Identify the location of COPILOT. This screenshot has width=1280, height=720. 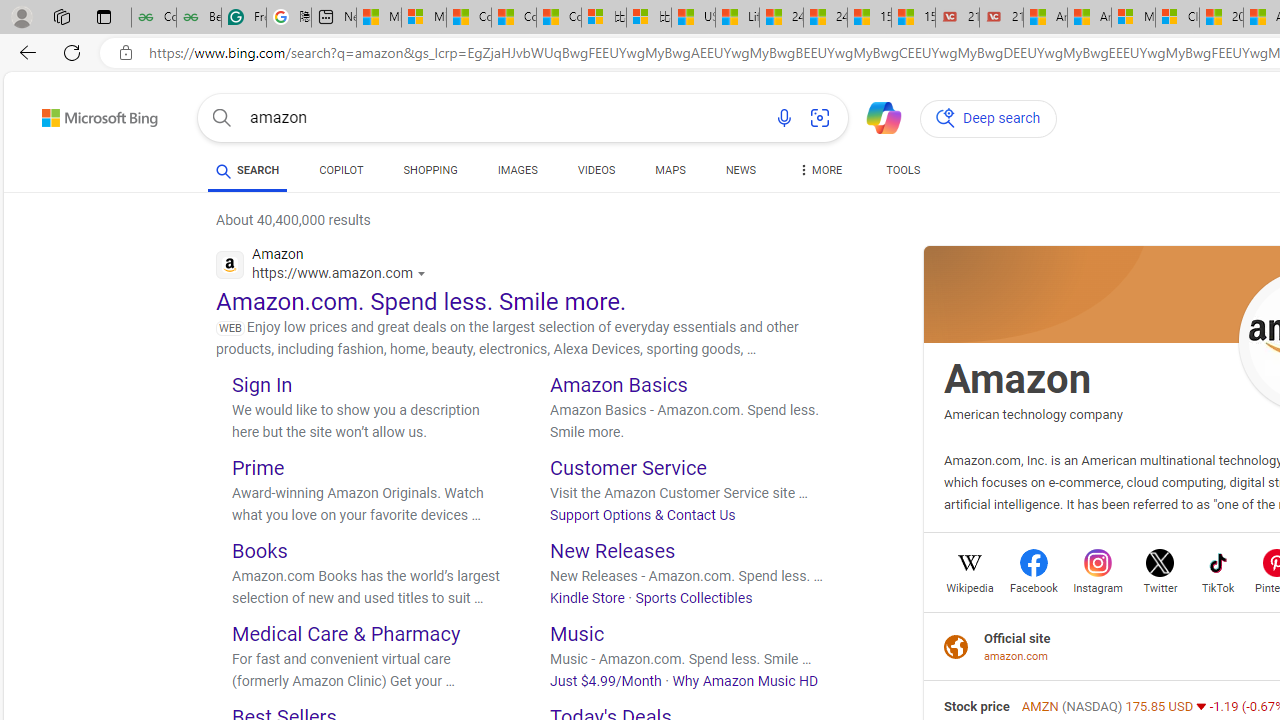
(342, 174).